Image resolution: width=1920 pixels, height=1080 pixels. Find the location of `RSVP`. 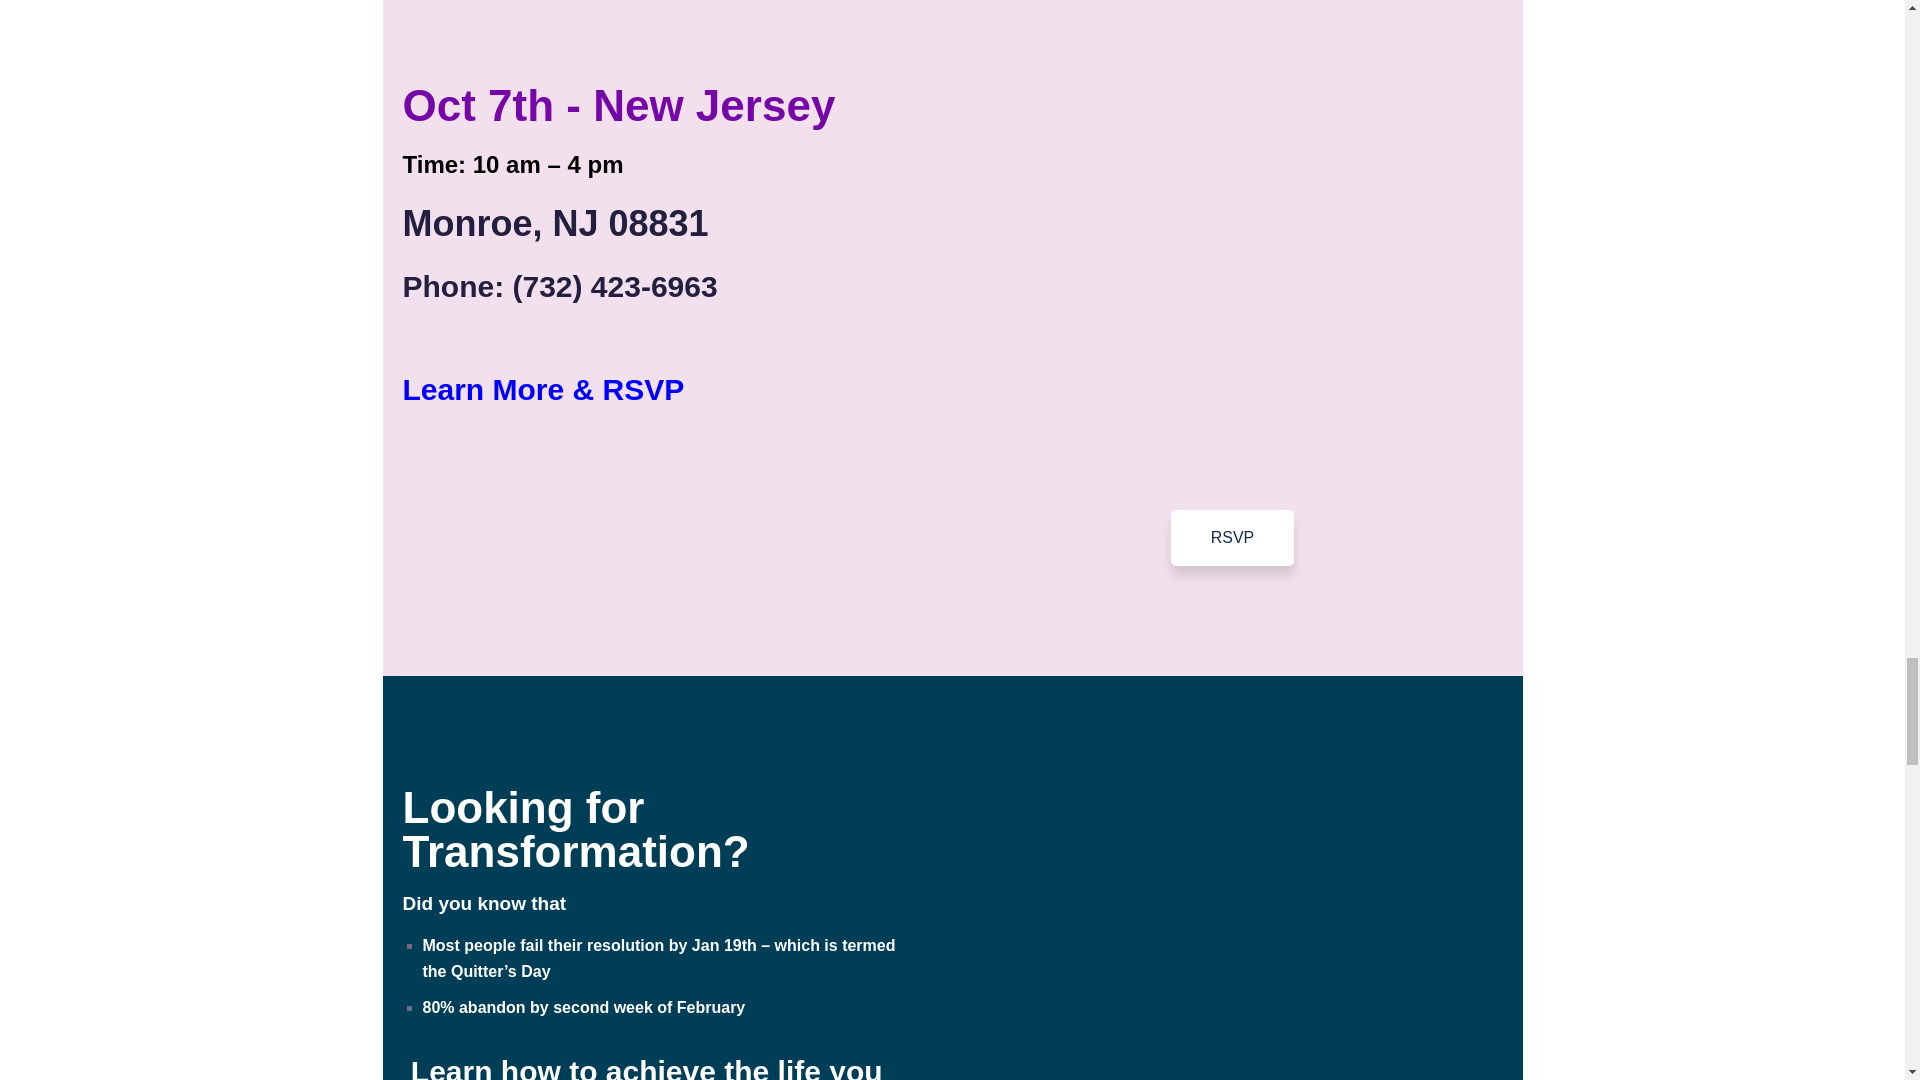

RSVP is located at coordinates (1232, 537).